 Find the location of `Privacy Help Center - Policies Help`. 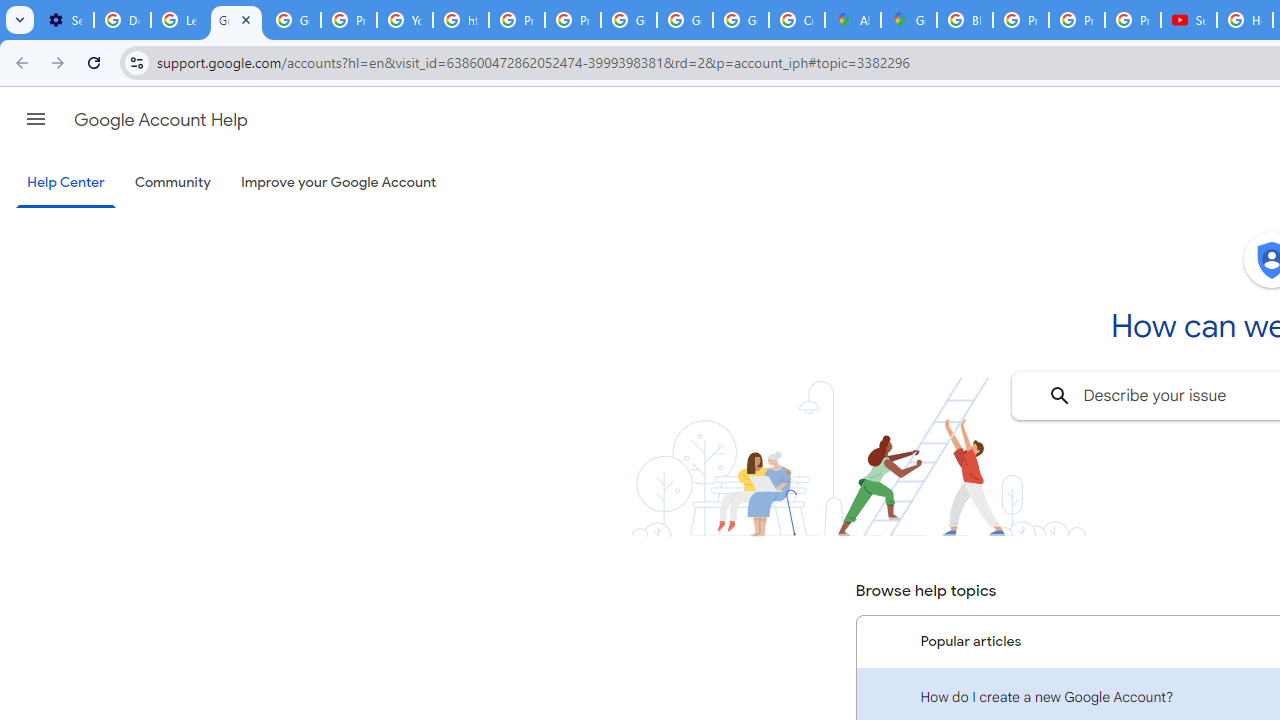

Privacy Help Center - Policies Help is located at coordinates (1076, 20).